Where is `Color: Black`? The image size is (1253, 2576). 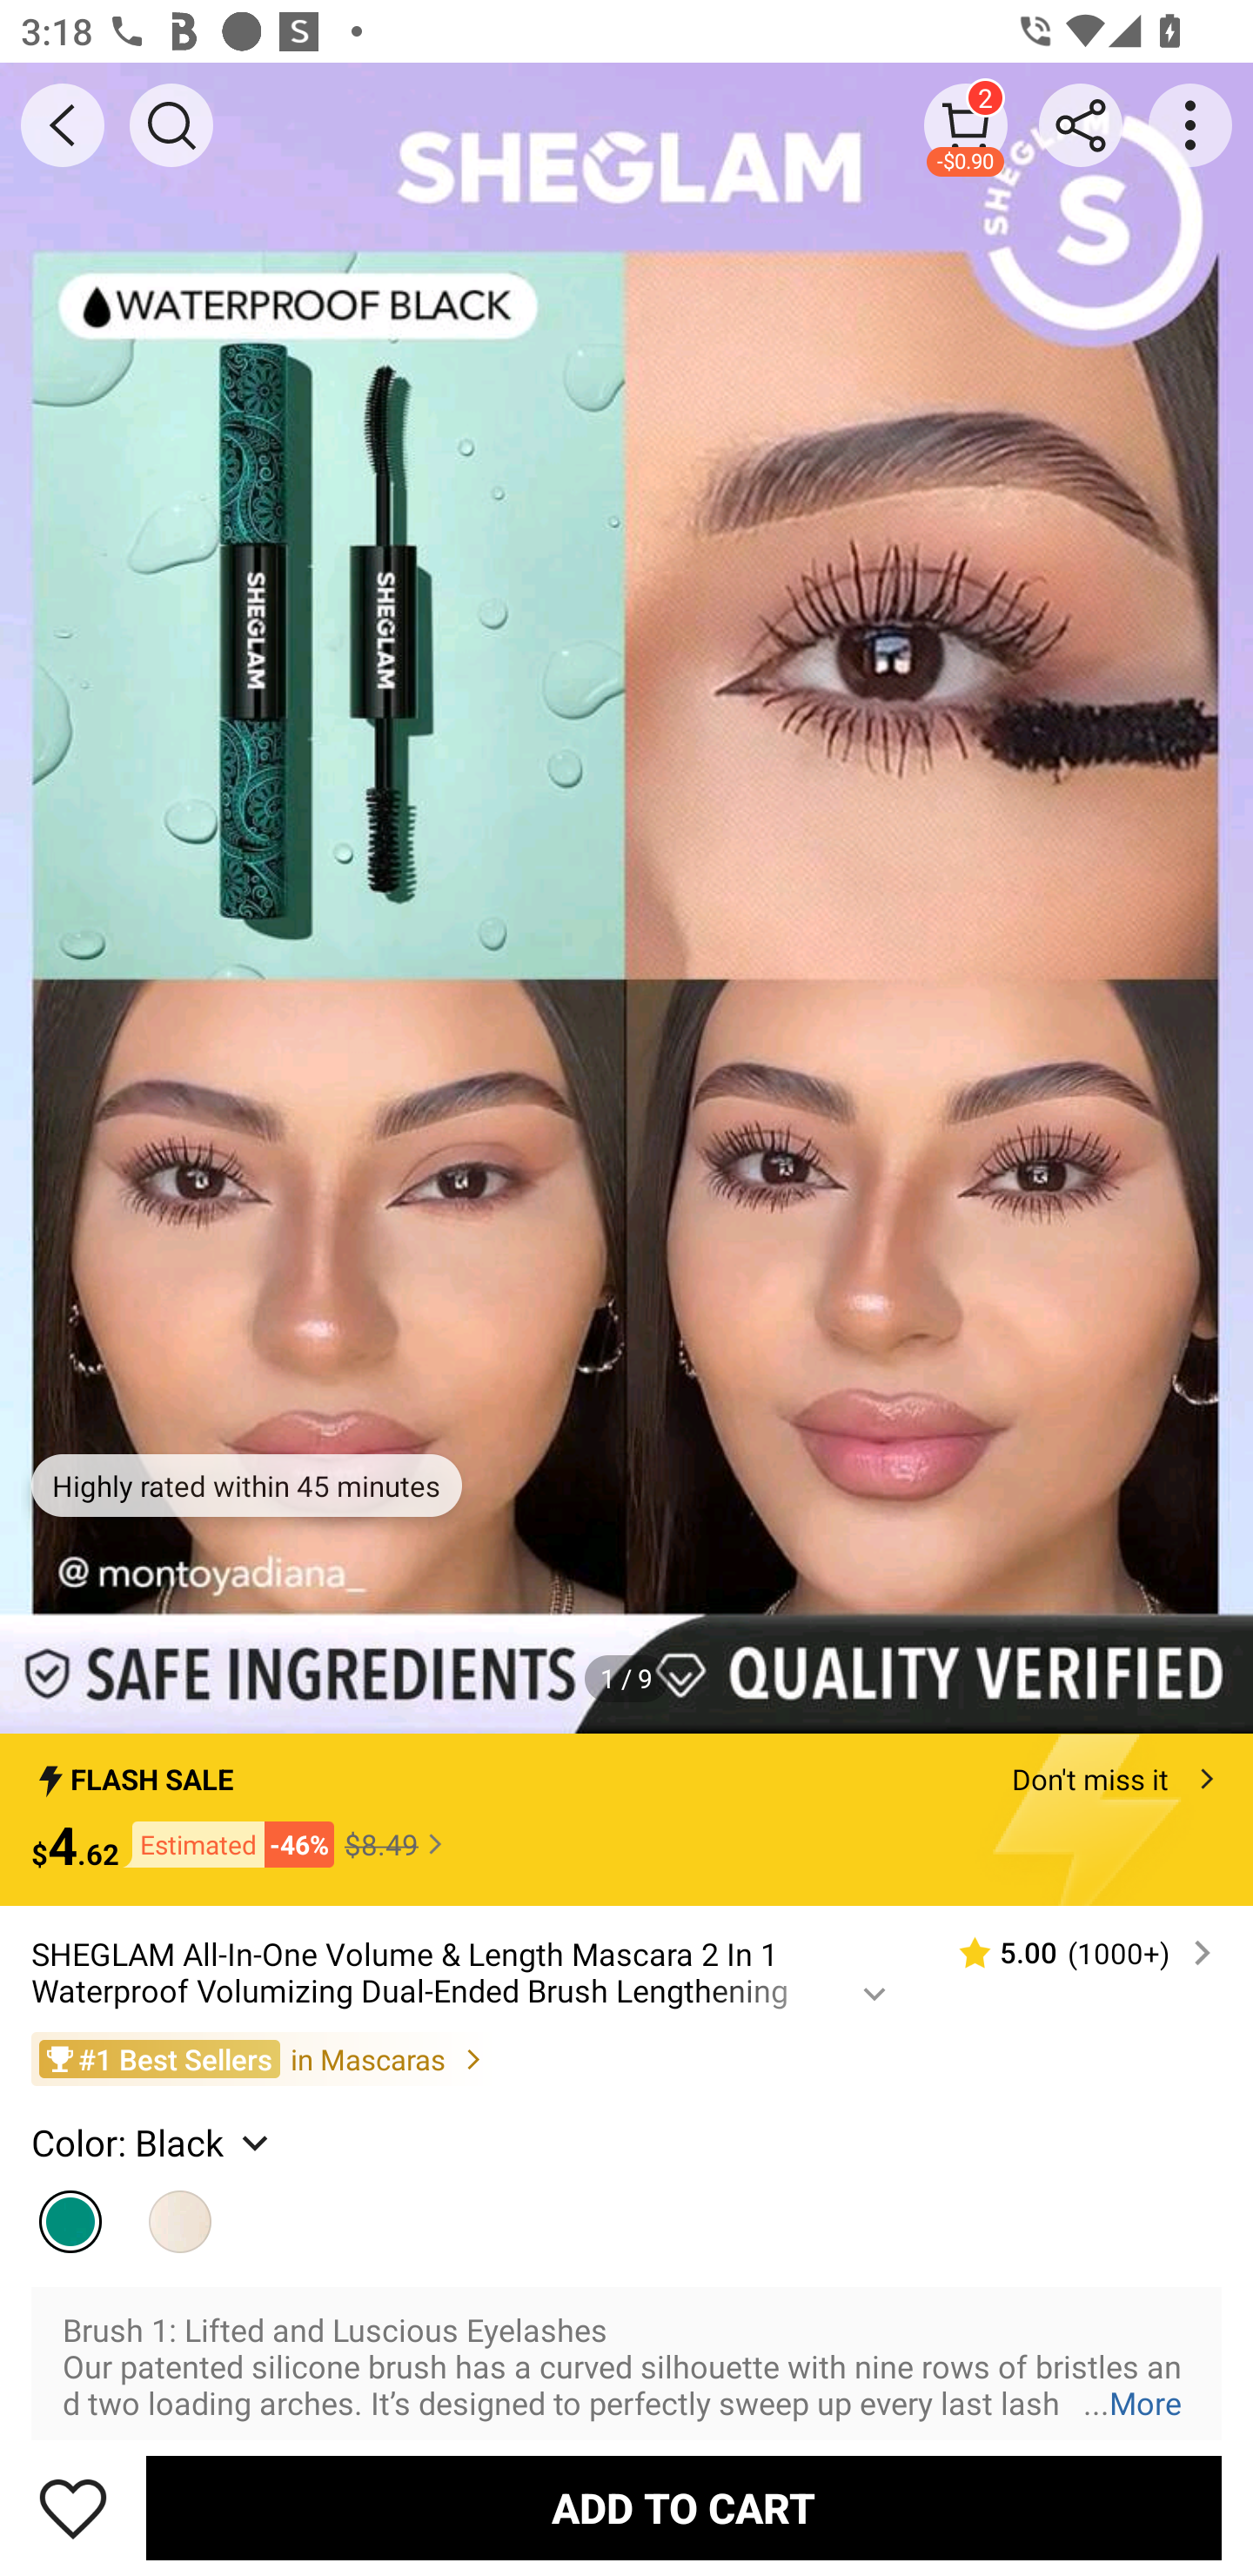 Color: Black is located at coordinates (153, 2142).